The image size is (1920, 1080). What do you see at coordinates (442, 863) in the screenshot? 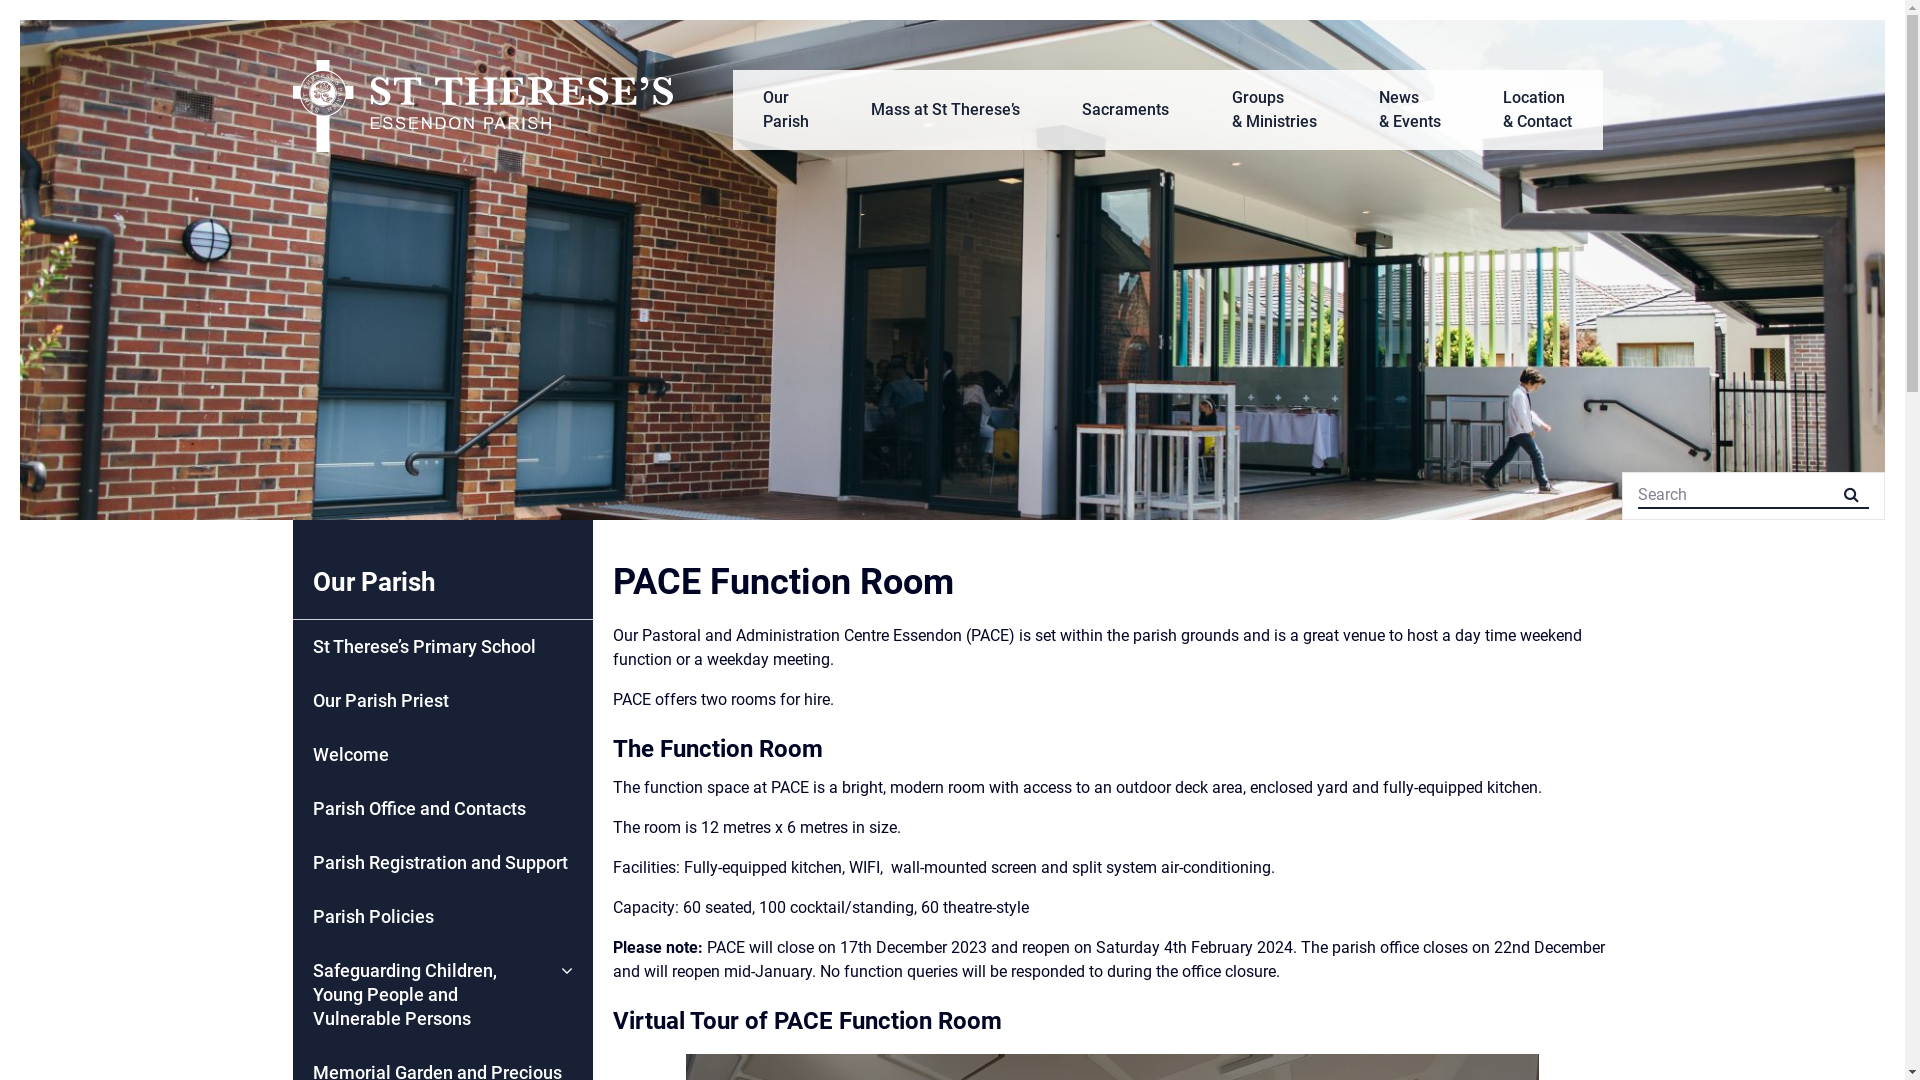
I see `Parish Registration and Support` at bounding box center [442, 863].